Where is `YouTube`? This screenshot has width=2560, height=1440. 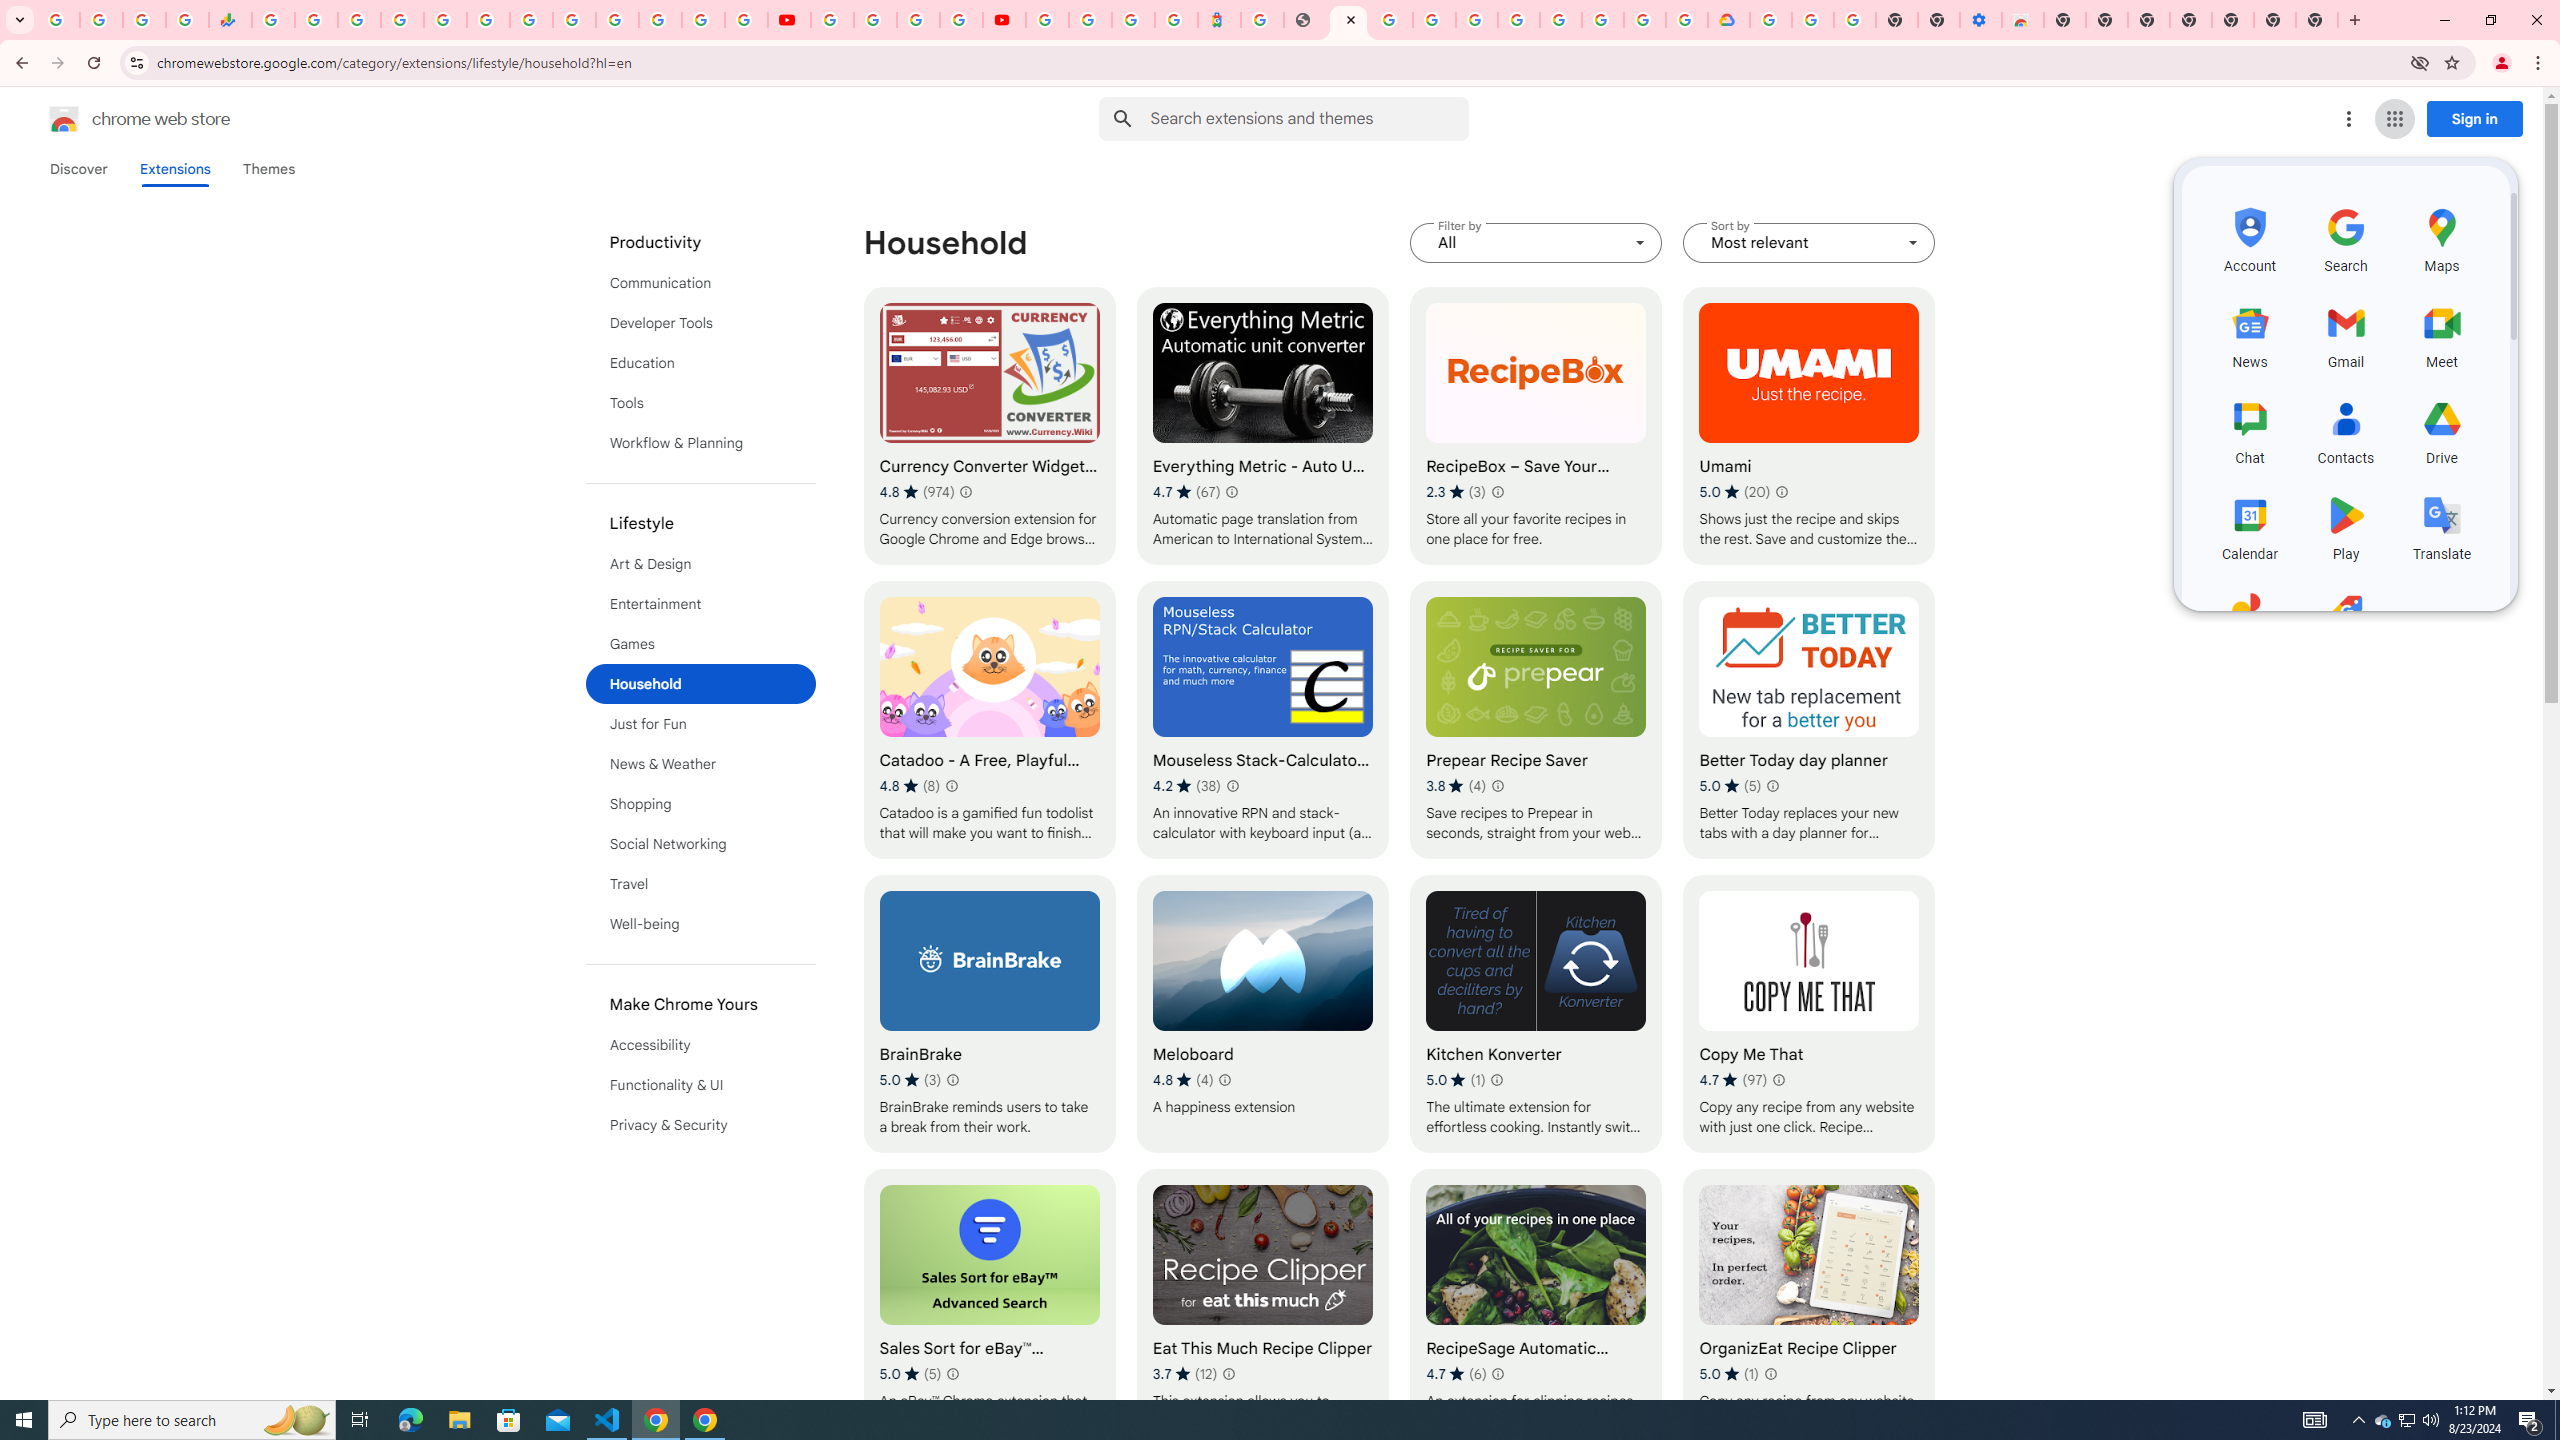
YouTube is located at coordinates (788, 20).